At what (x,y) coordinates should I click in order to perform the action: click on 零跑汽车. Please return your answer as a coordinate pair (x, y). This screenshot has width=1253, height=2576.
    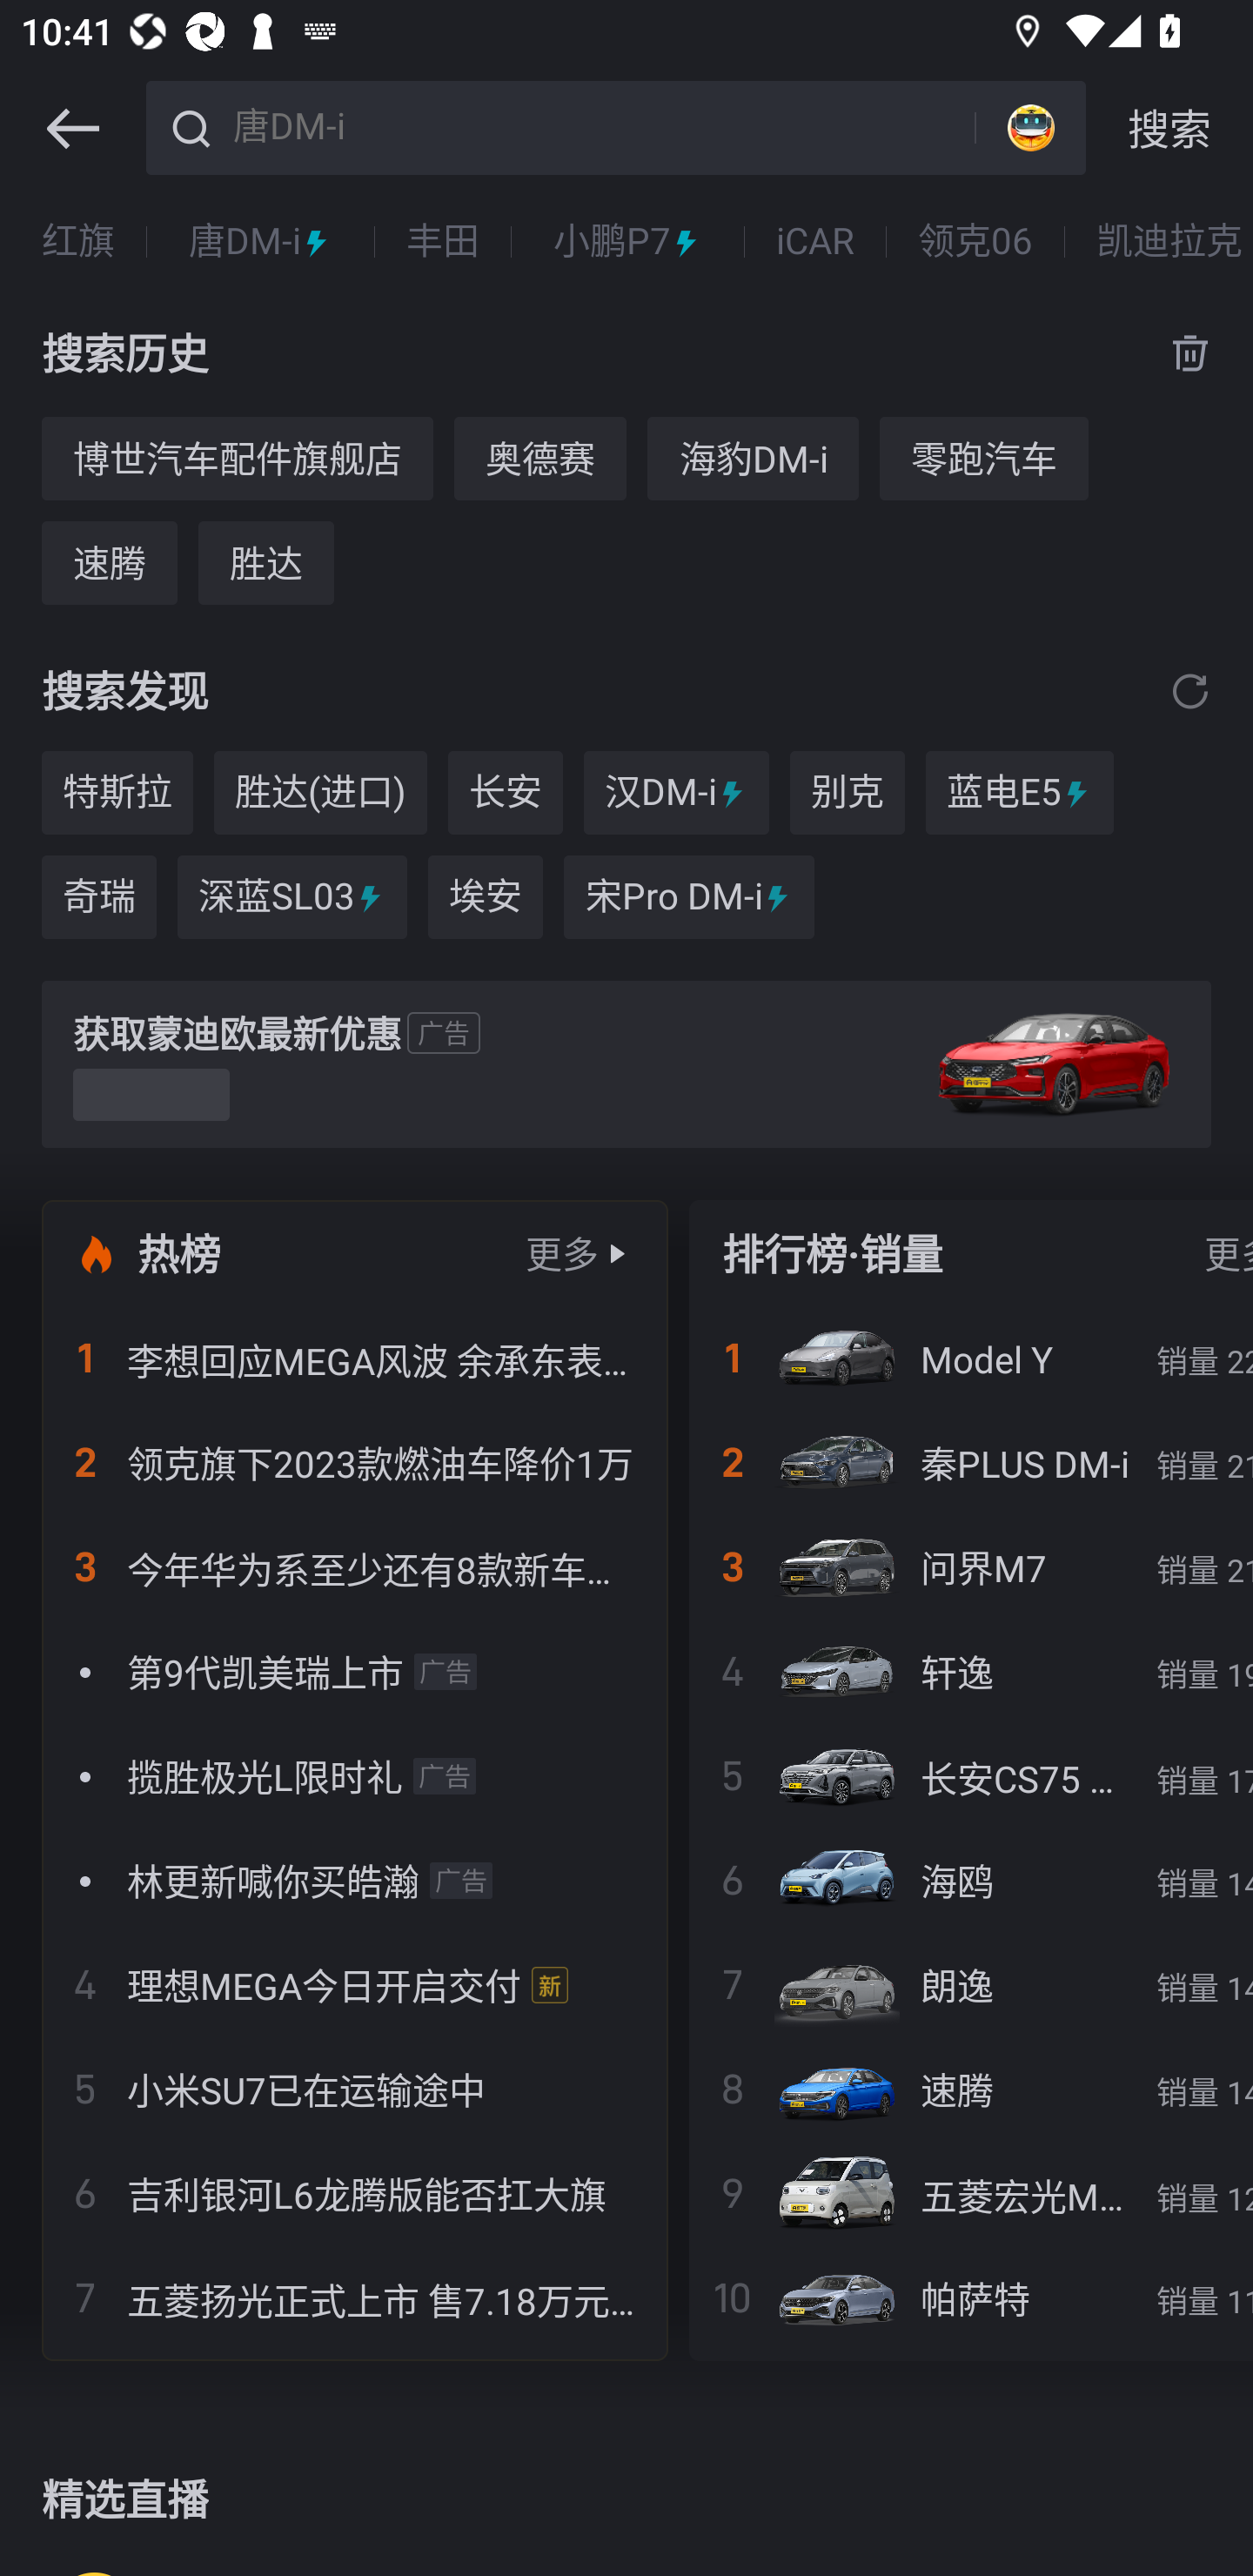
    Looking at the image, I should click on (983, 458).